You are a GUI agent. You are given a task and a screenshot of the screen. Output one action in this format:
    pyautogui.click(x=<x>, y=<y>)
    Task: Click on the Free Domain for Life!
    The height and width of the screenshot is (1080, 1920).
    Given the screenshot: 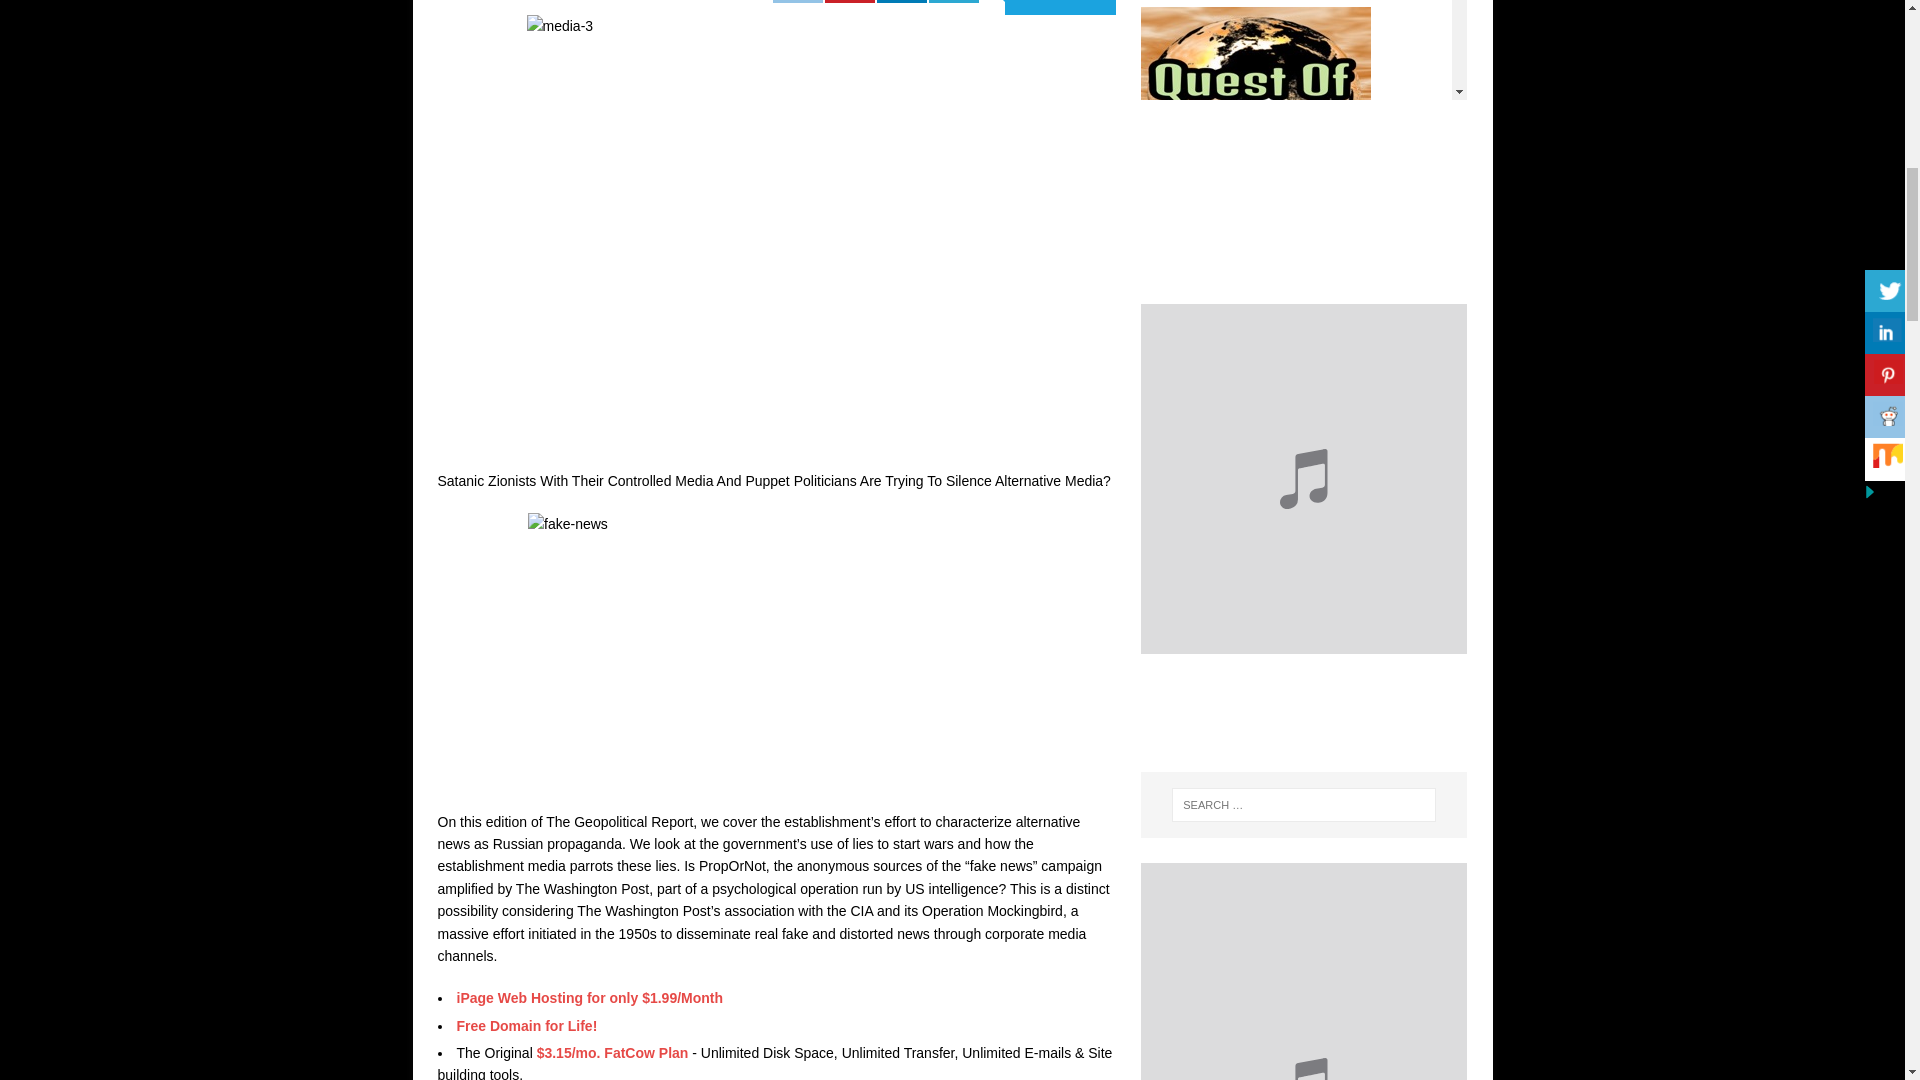 What is the action you would take?
    pyautogui.click(x=526, y=1026)
    